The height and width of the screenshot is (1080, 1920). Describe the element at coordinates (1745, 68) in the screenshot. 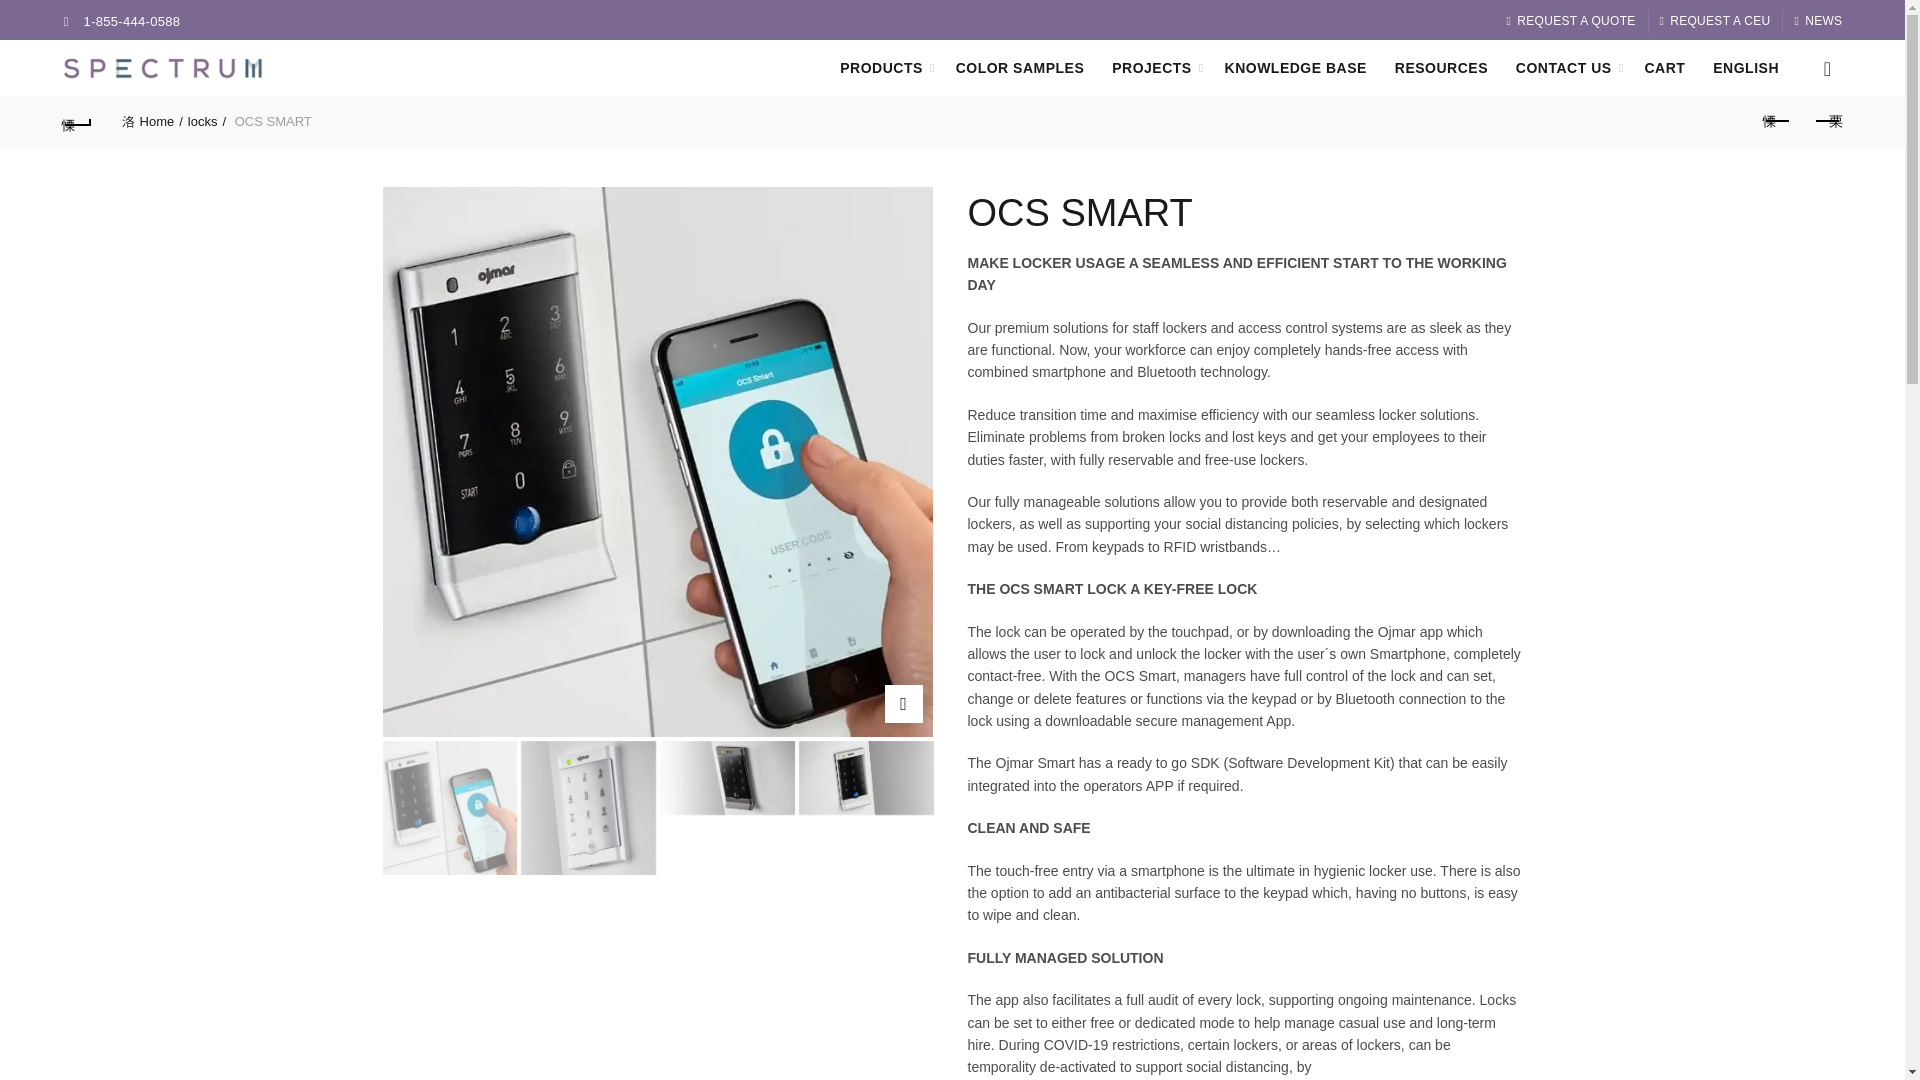

I see `English` at that location.